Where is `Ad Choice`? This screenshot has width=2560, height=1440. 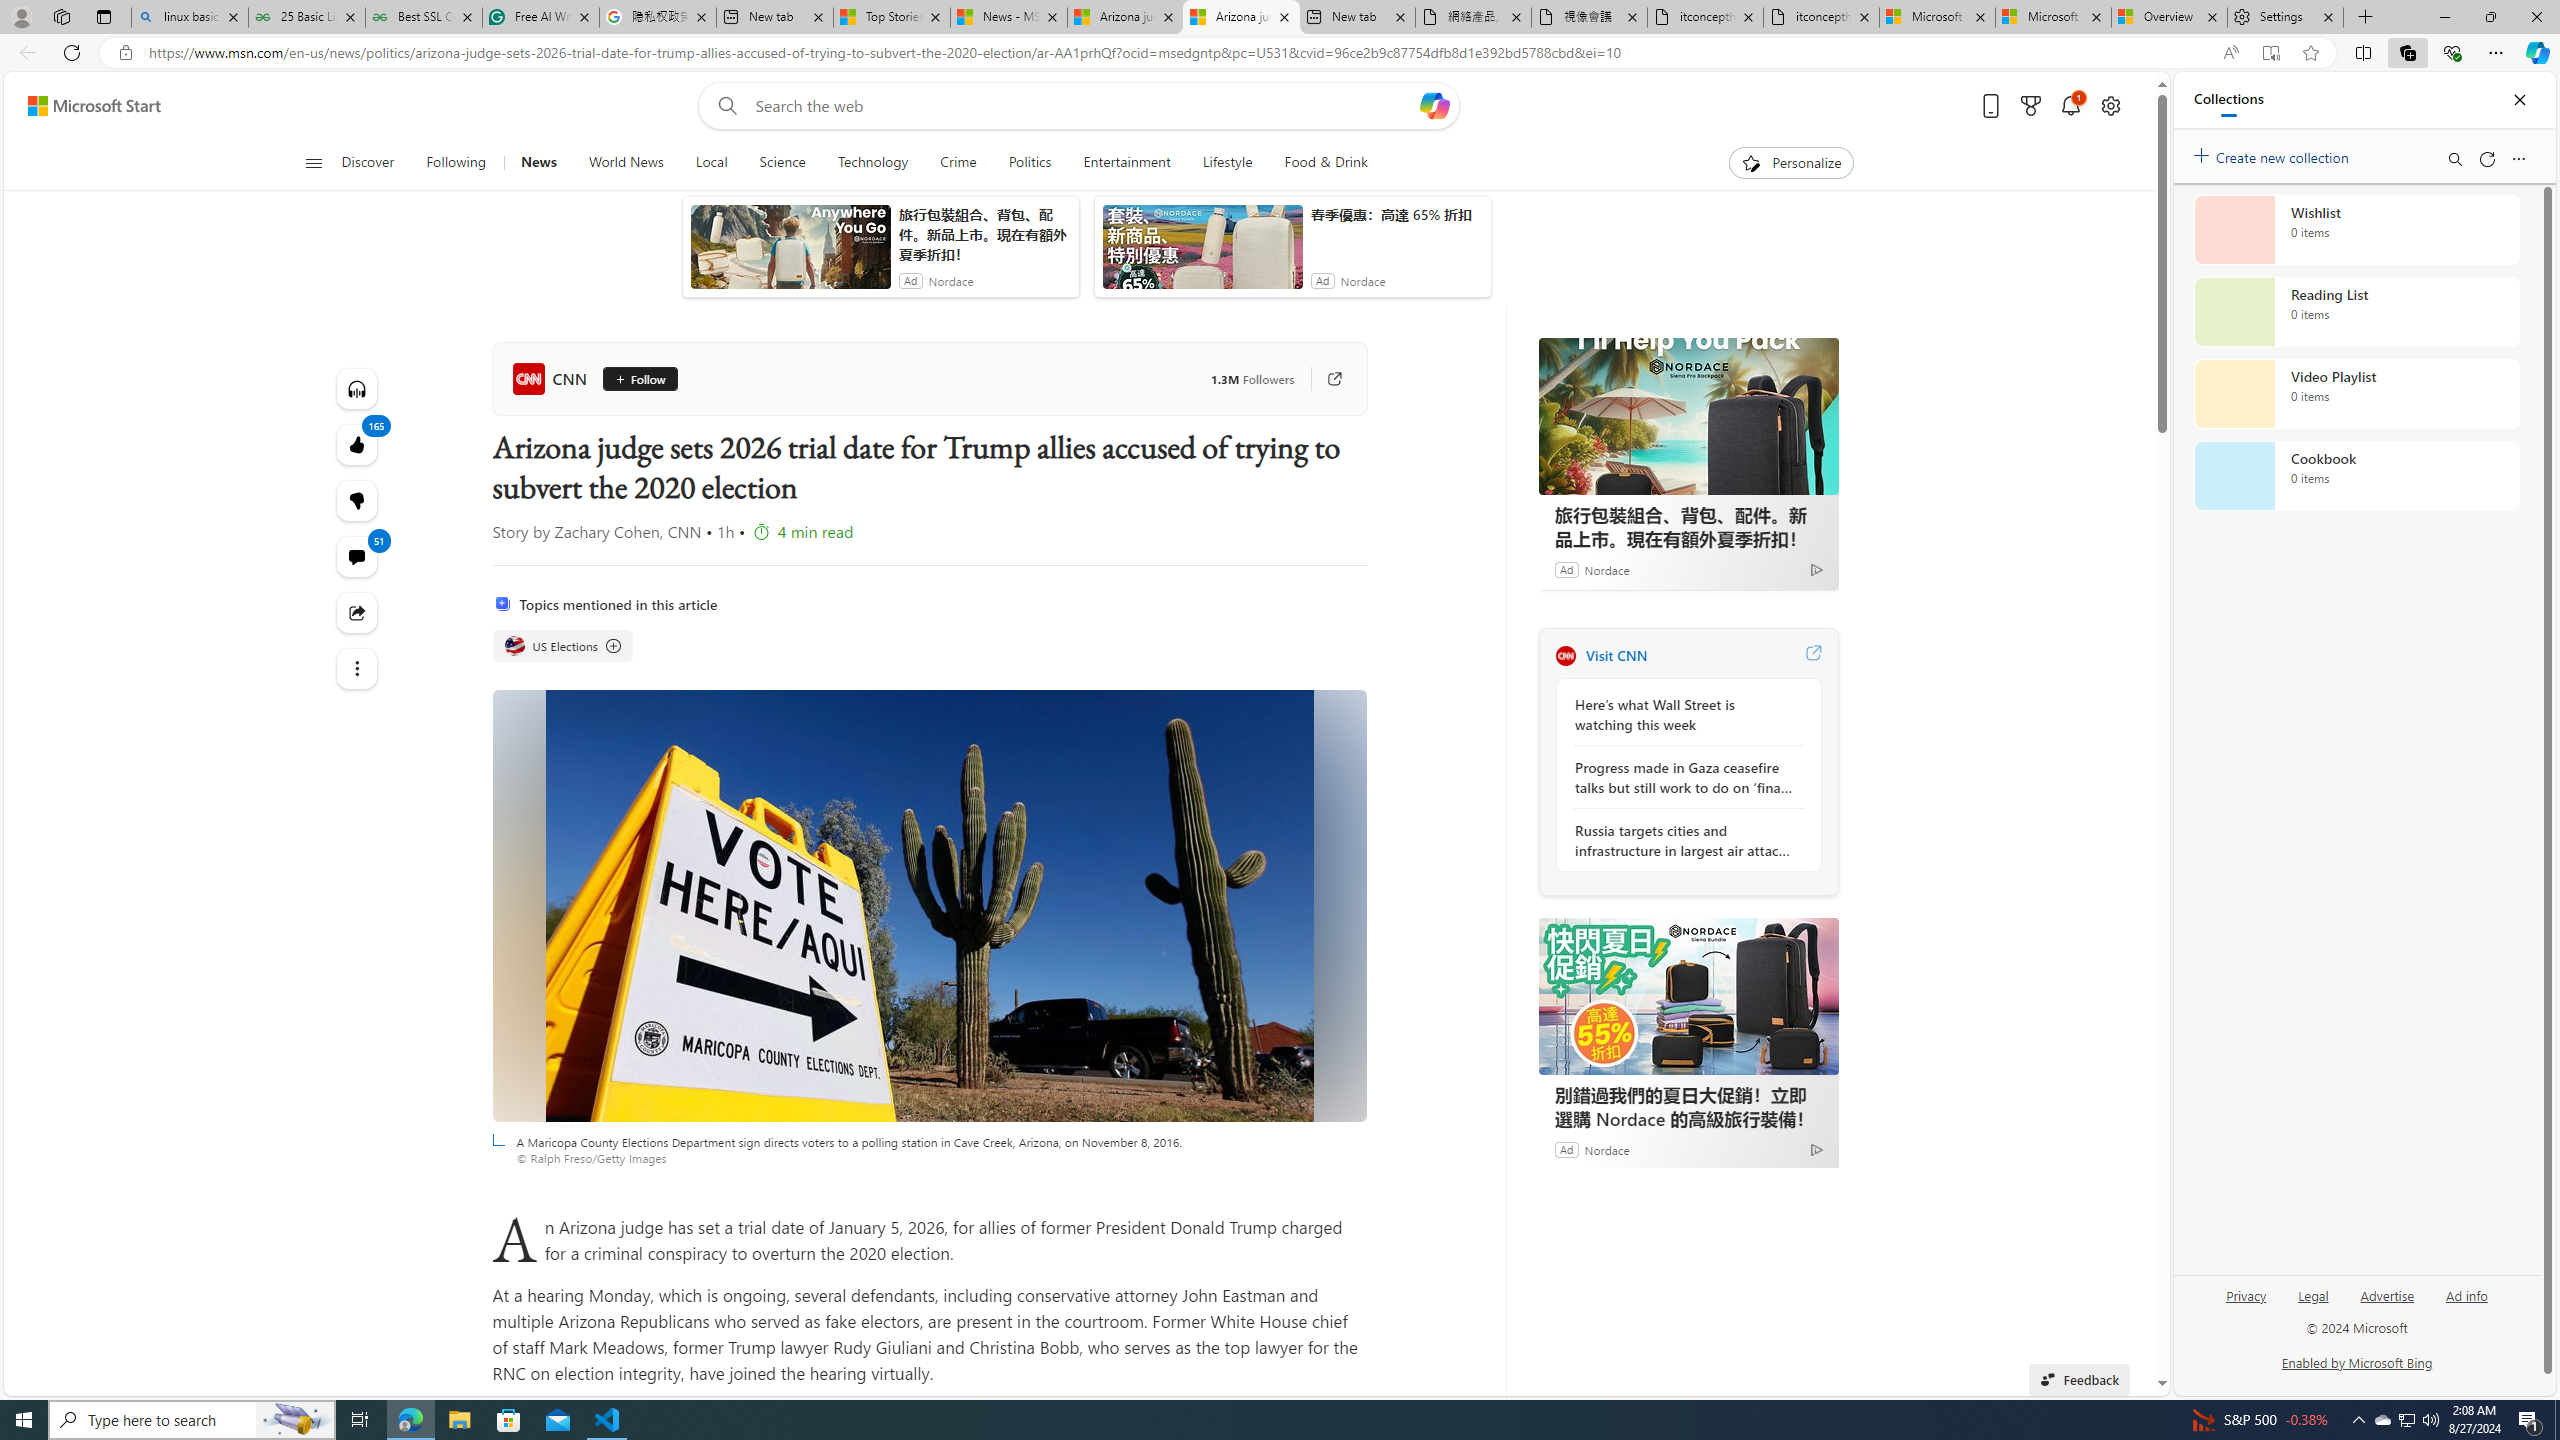
Ad Choice is located at coordinates (1816, 1150).